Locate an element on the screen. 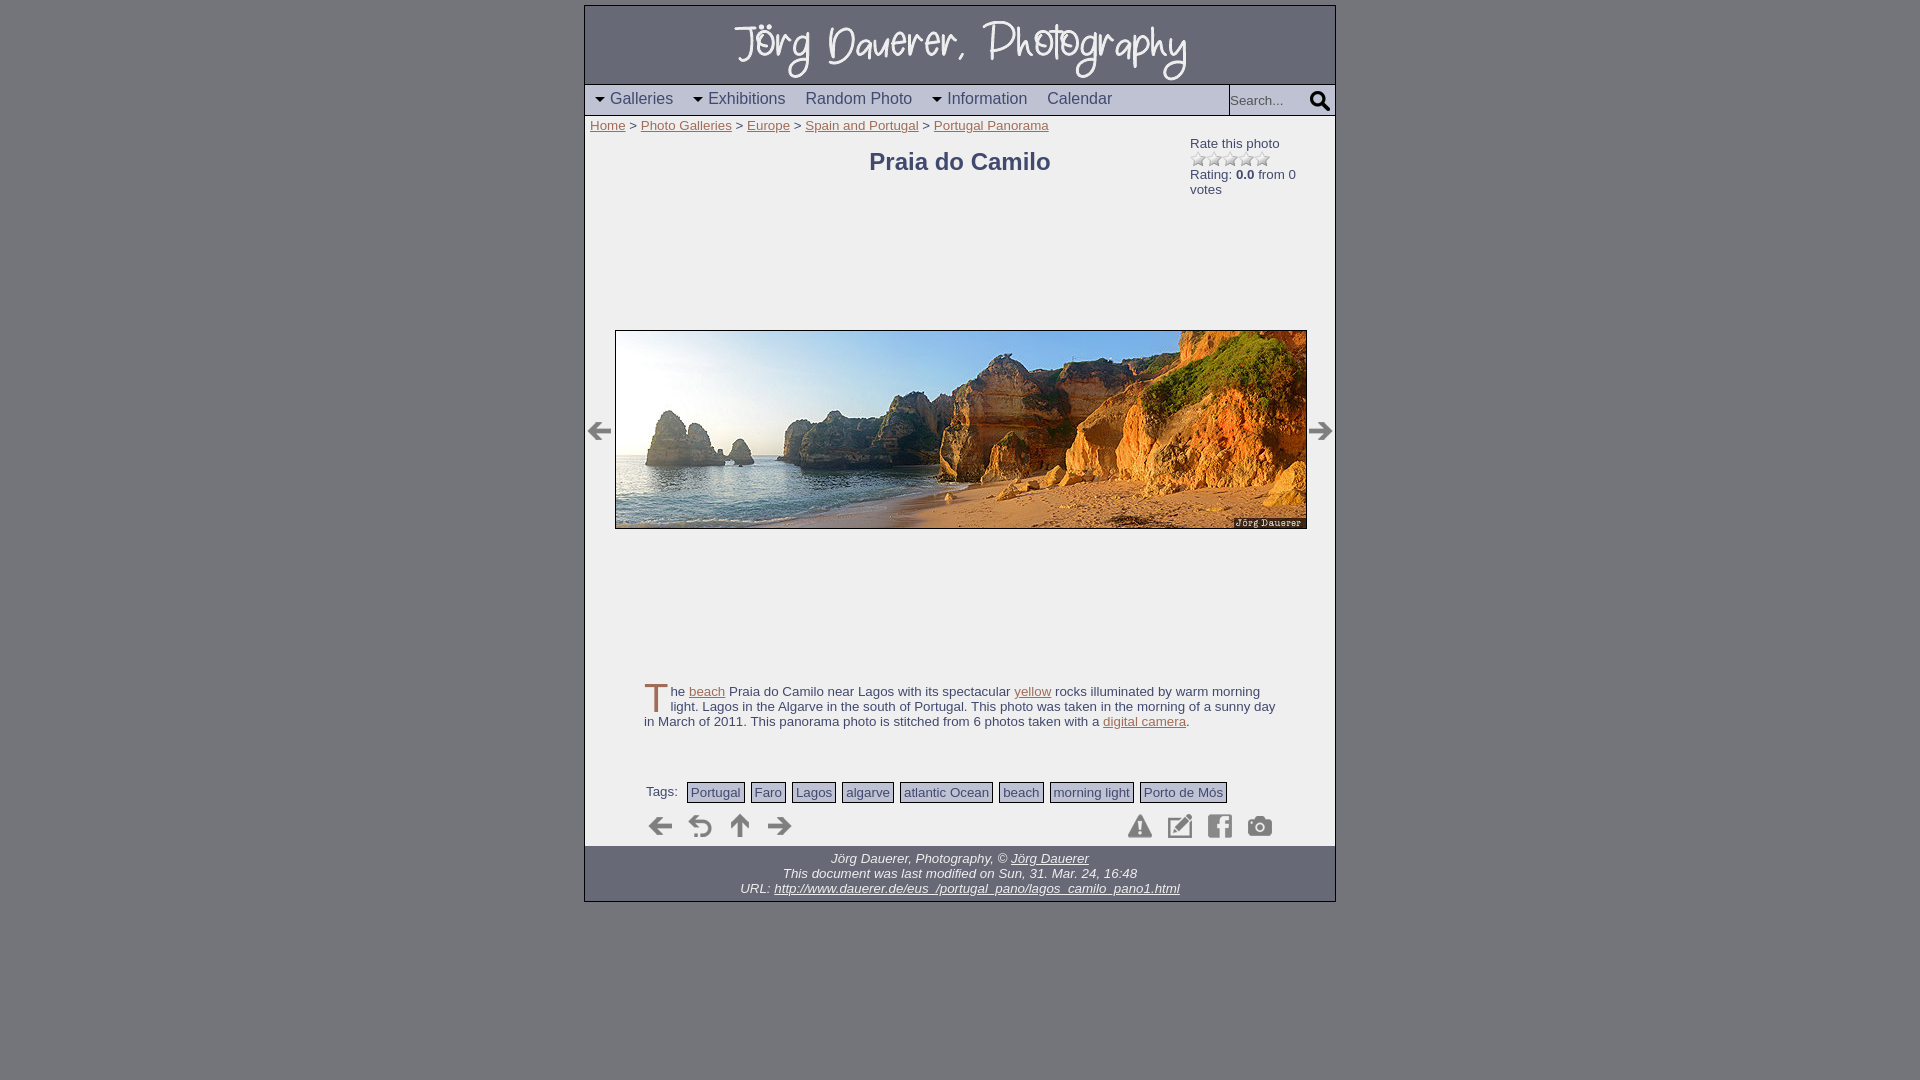  yellow is located at coordinates (1032, 690).